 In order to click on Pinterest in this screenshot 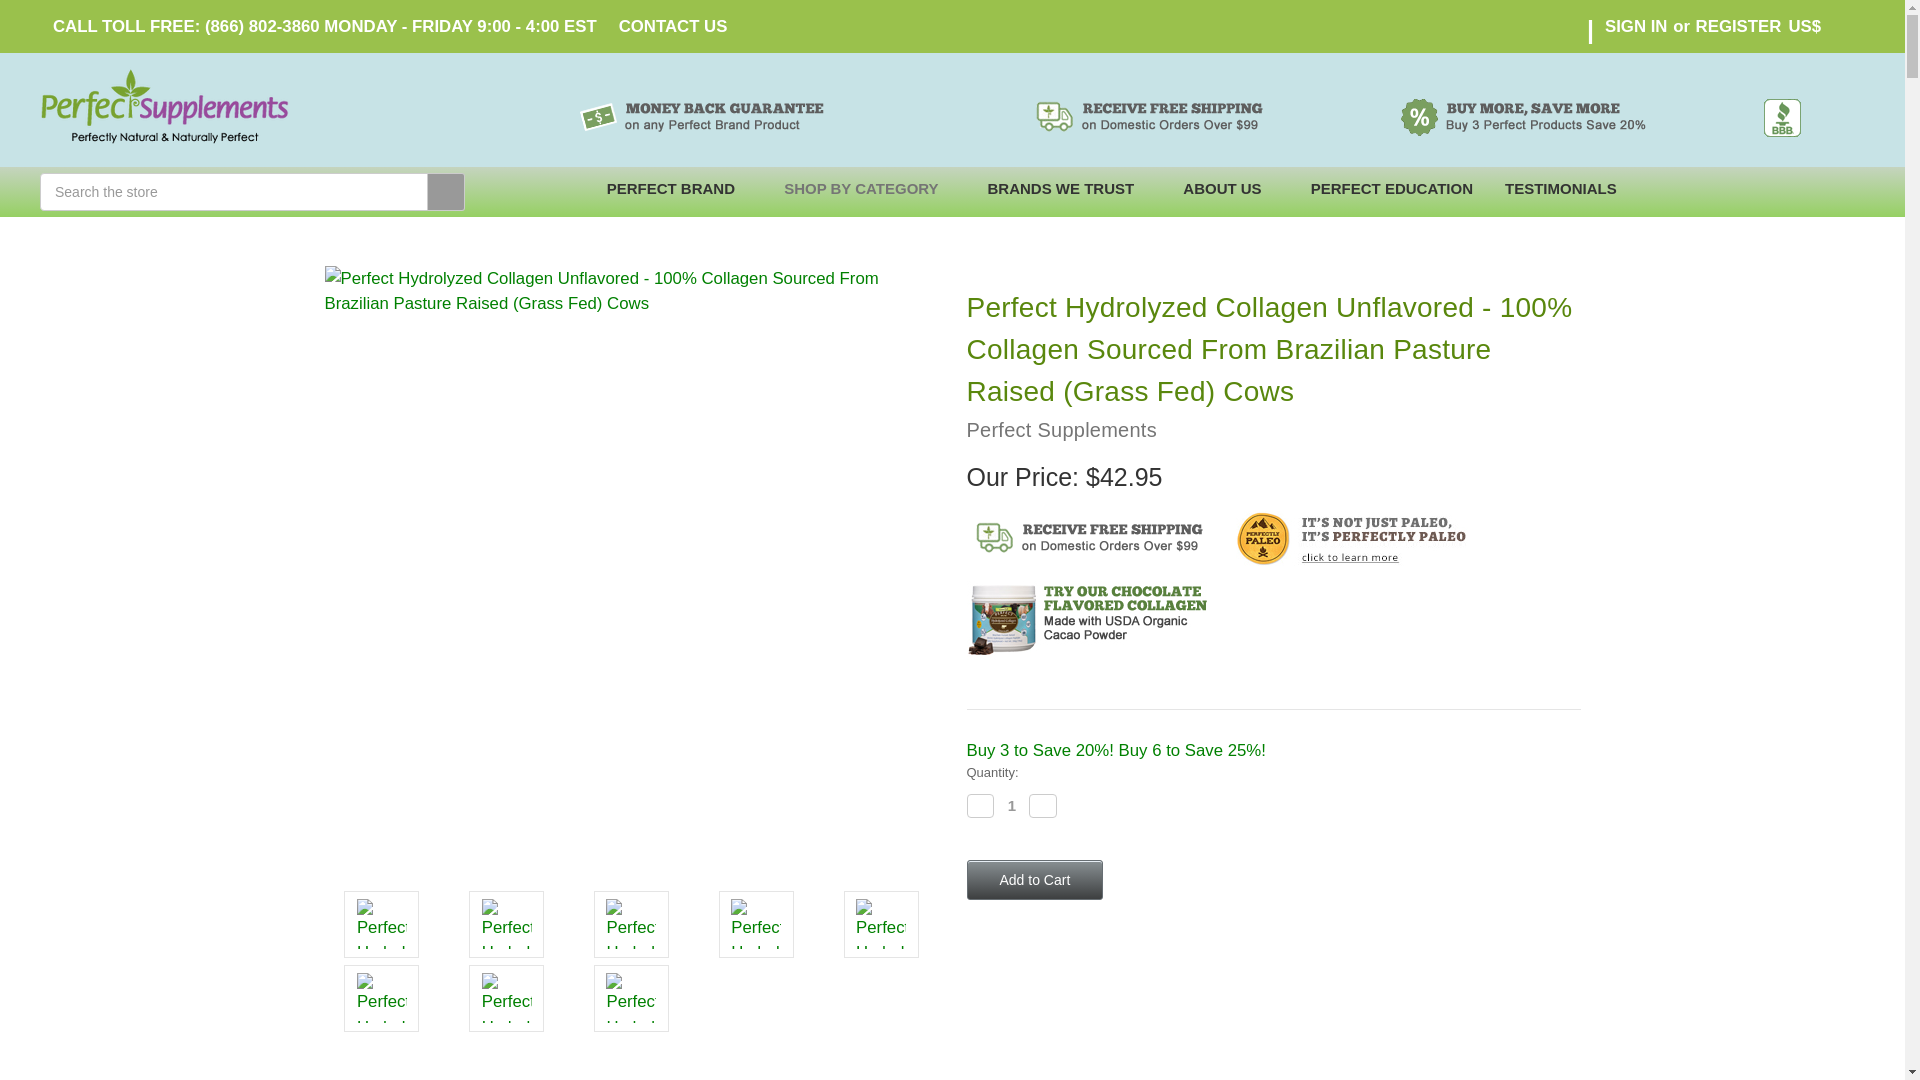, I will do `click(1118, 958)`.